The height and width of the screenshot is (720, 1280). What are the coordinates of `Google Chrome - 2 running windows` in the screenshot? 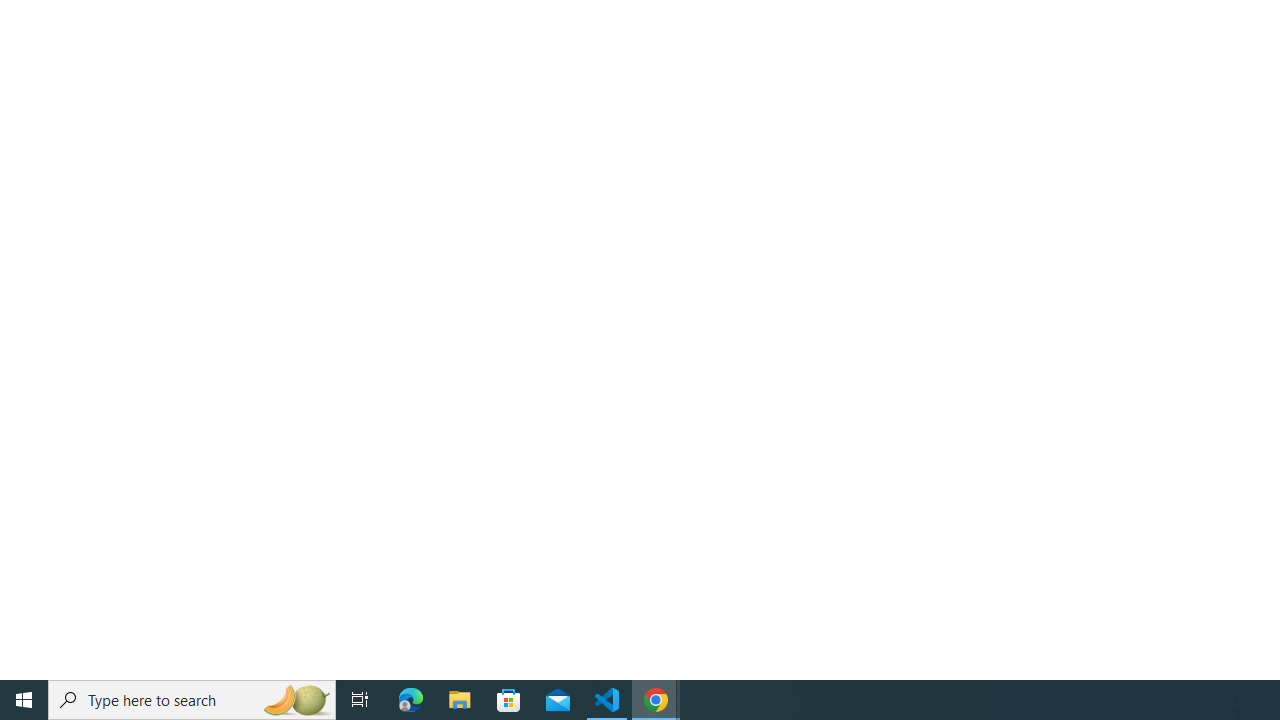 It's located at (656, 700).